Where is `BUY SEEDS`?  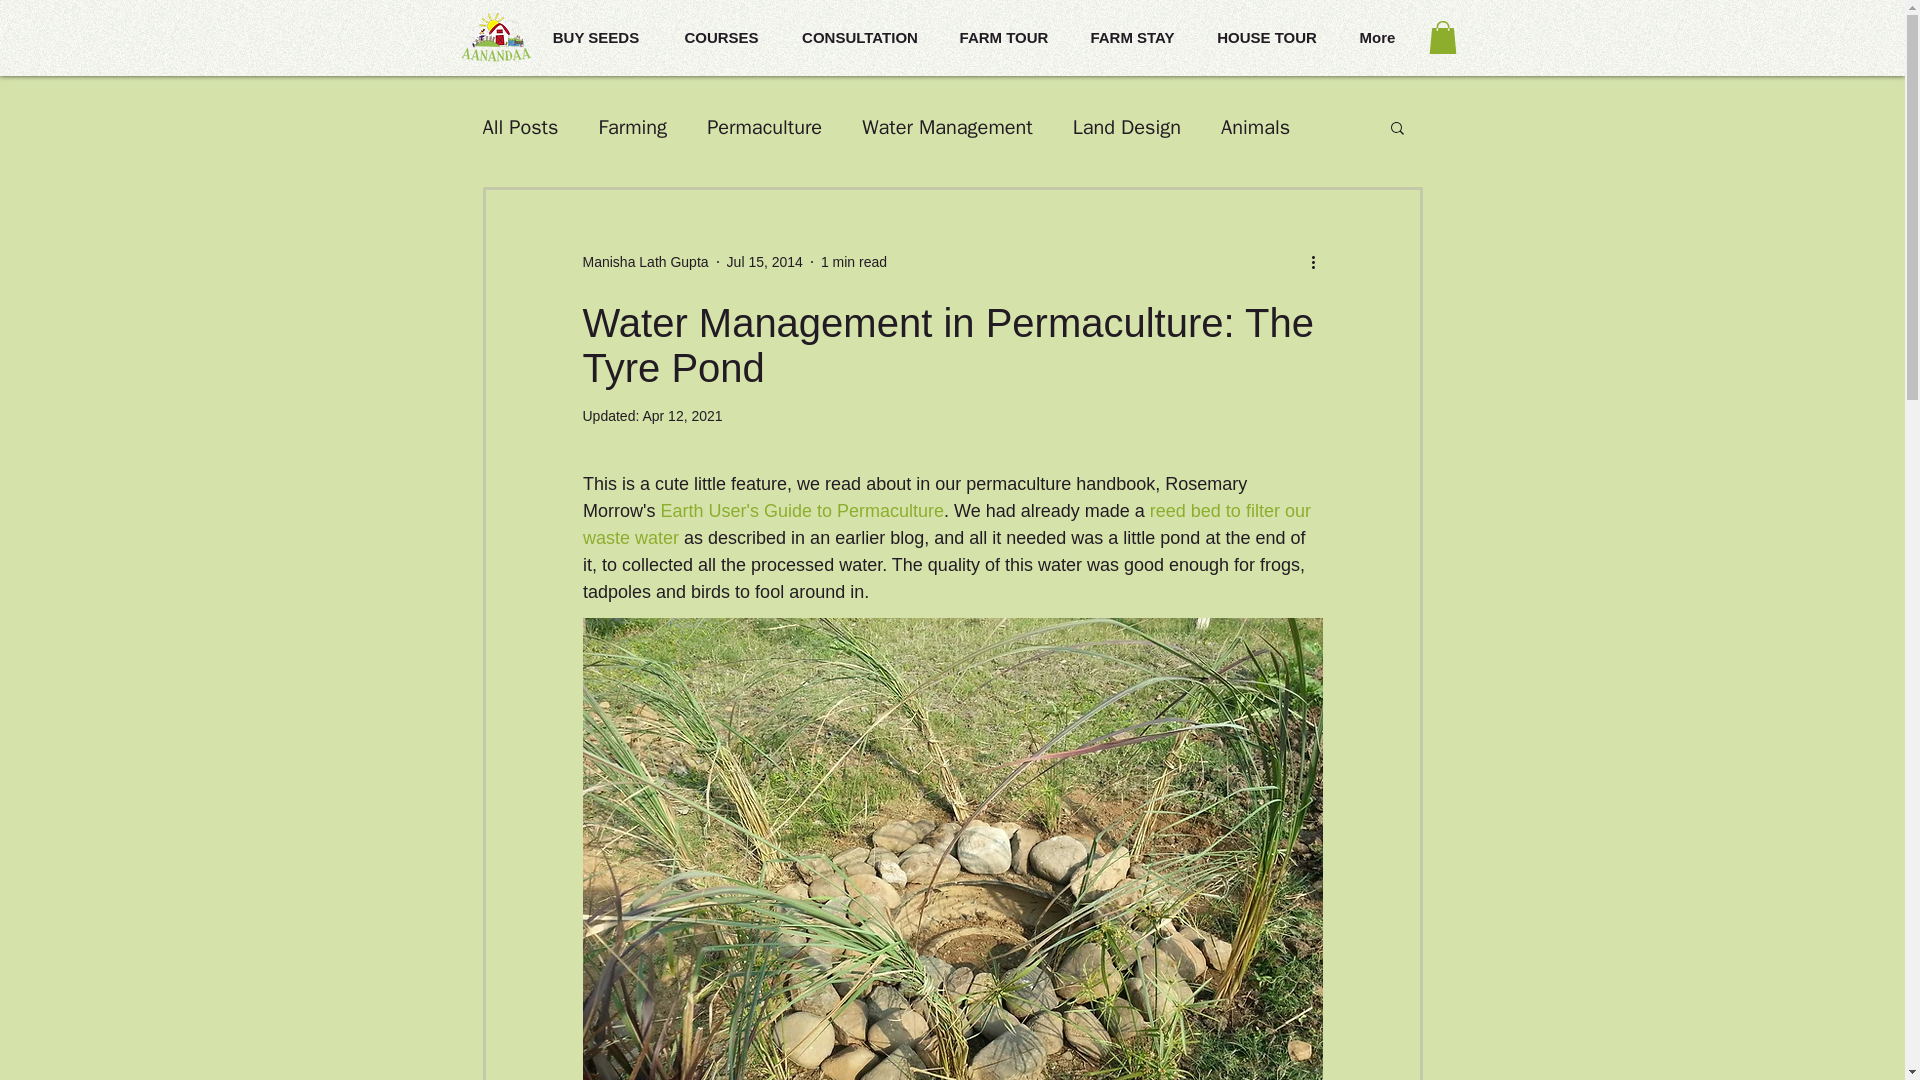 BUY SEEDS is located at coordinates (594, 37).